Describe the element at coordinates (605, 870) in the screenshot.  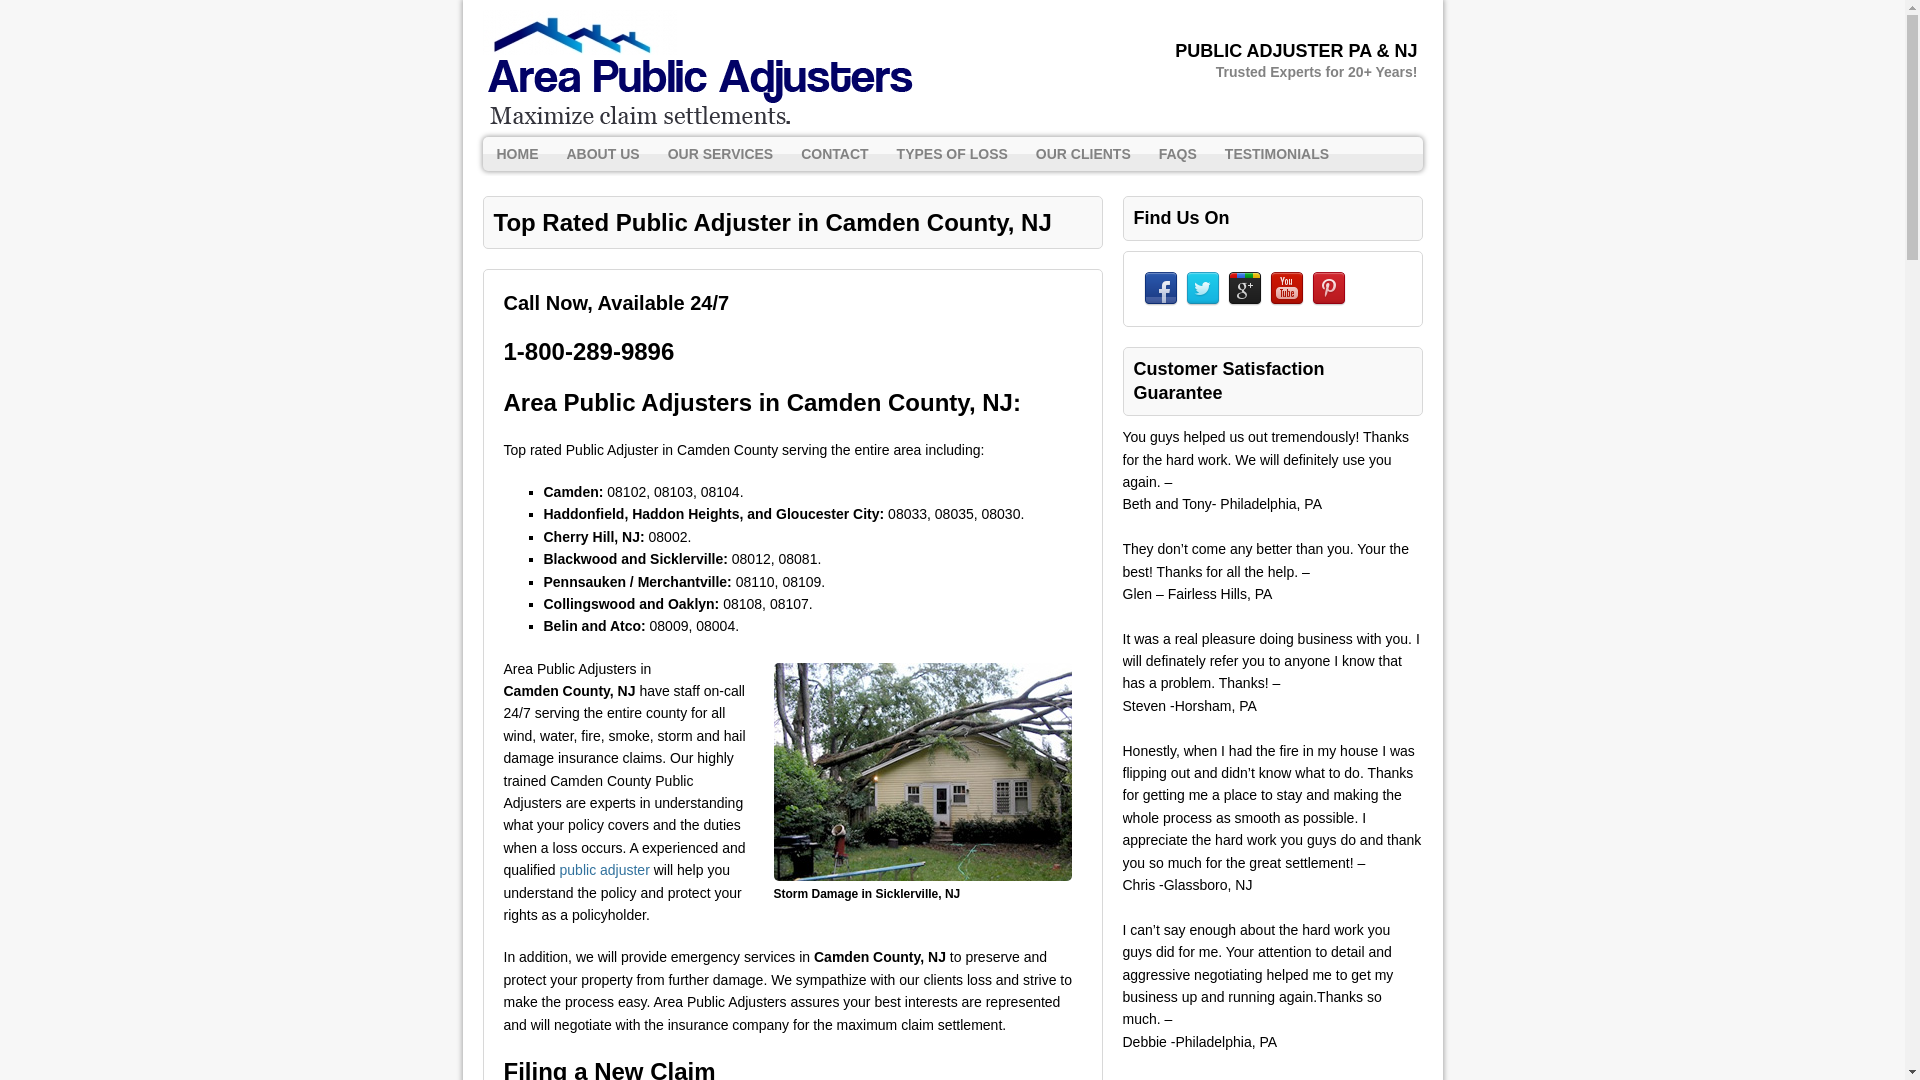
I see `public adjuster` at that location.